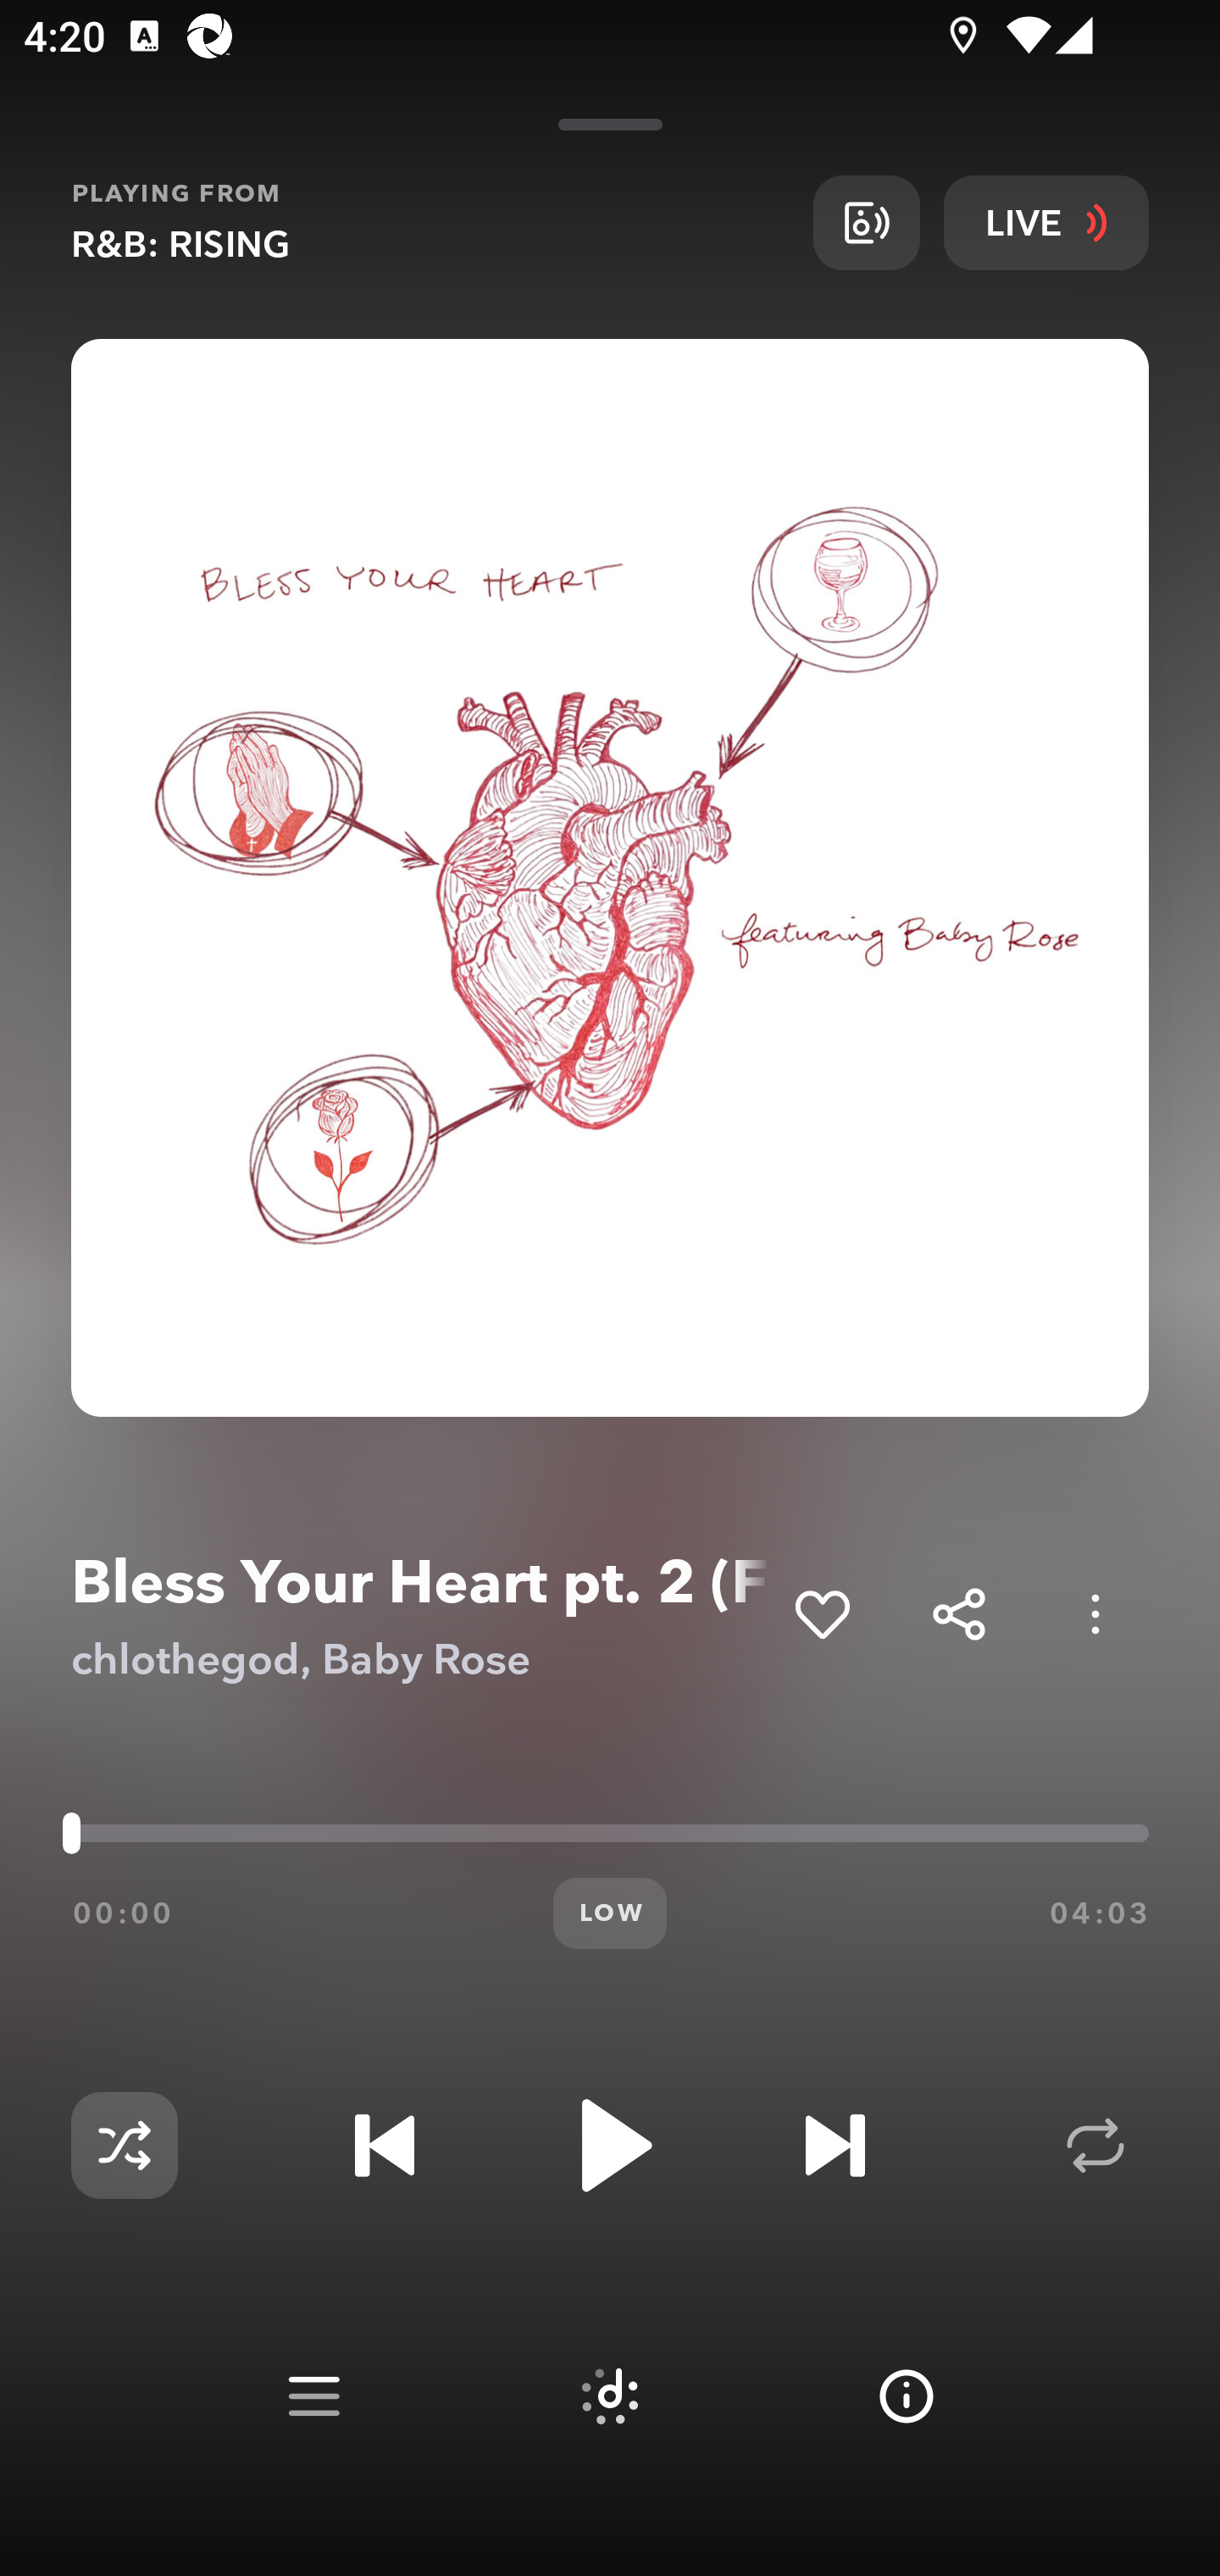  I want to click on Previous, so click(385, 2146).